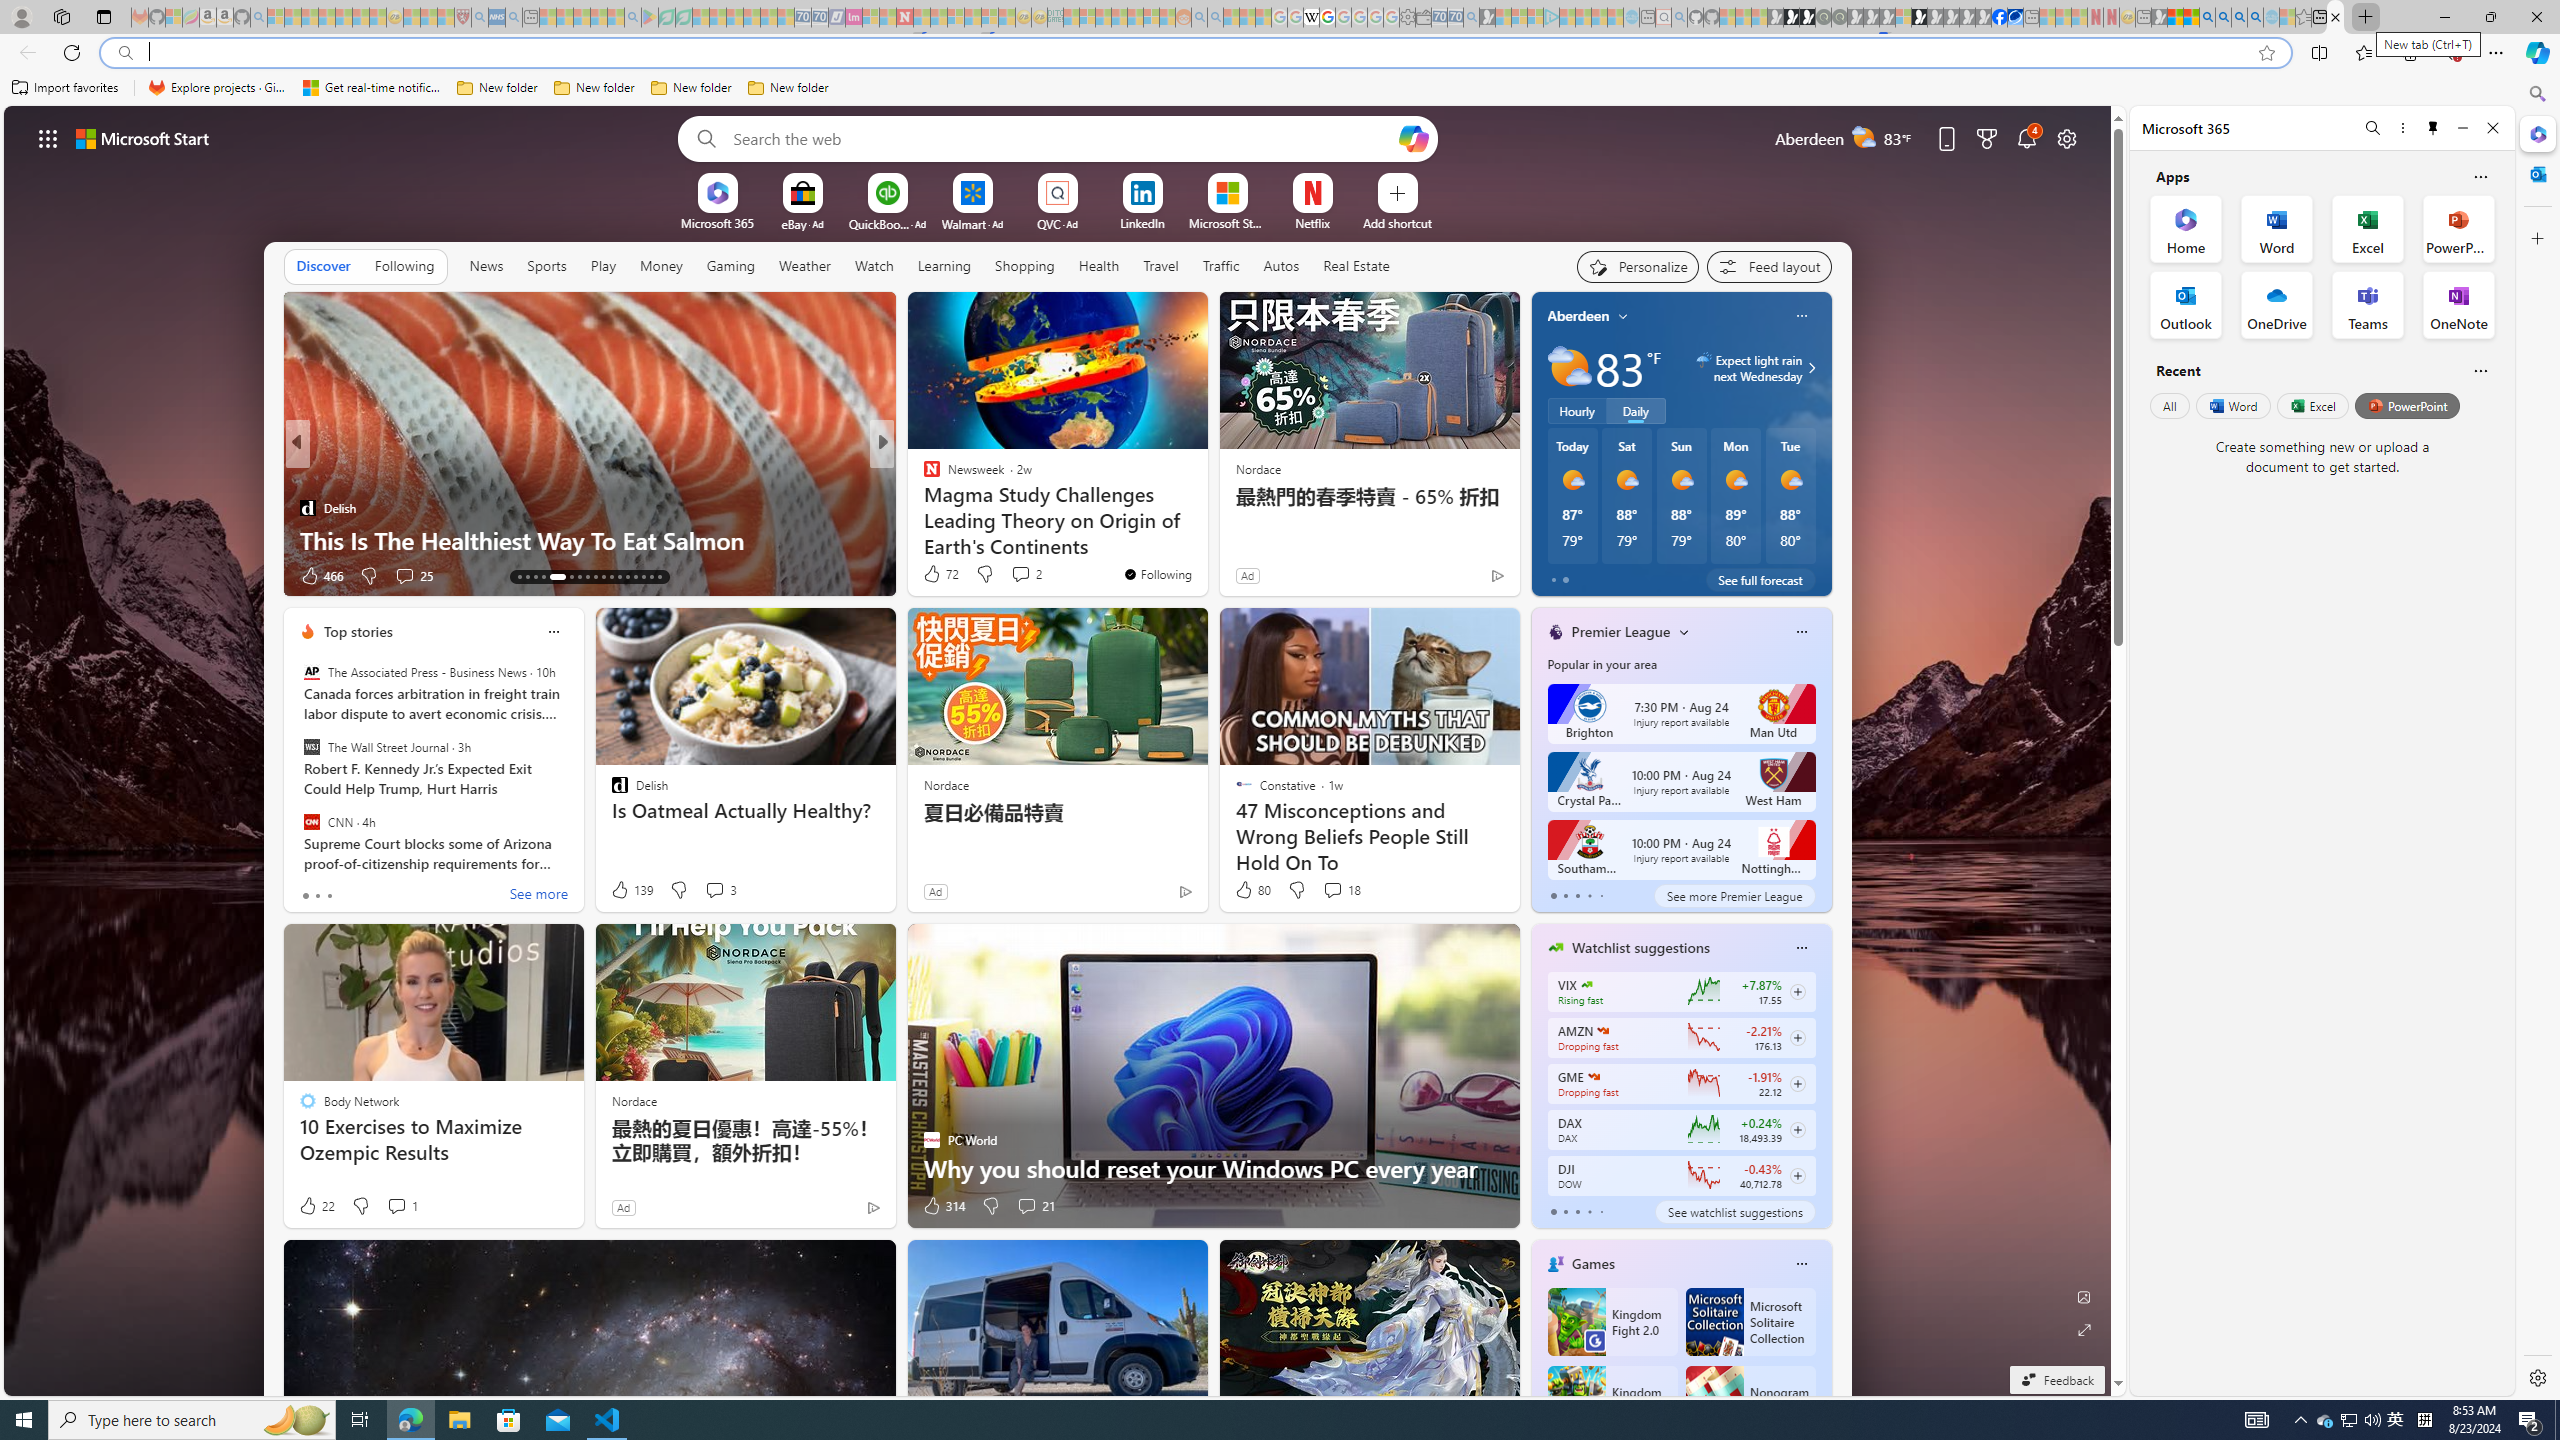 Image resolution: width=2560 pixels, height=1440 pixels. Describe the element at coordinates (922, 476) in the screenshot. I see `PC Gamer` at that location.